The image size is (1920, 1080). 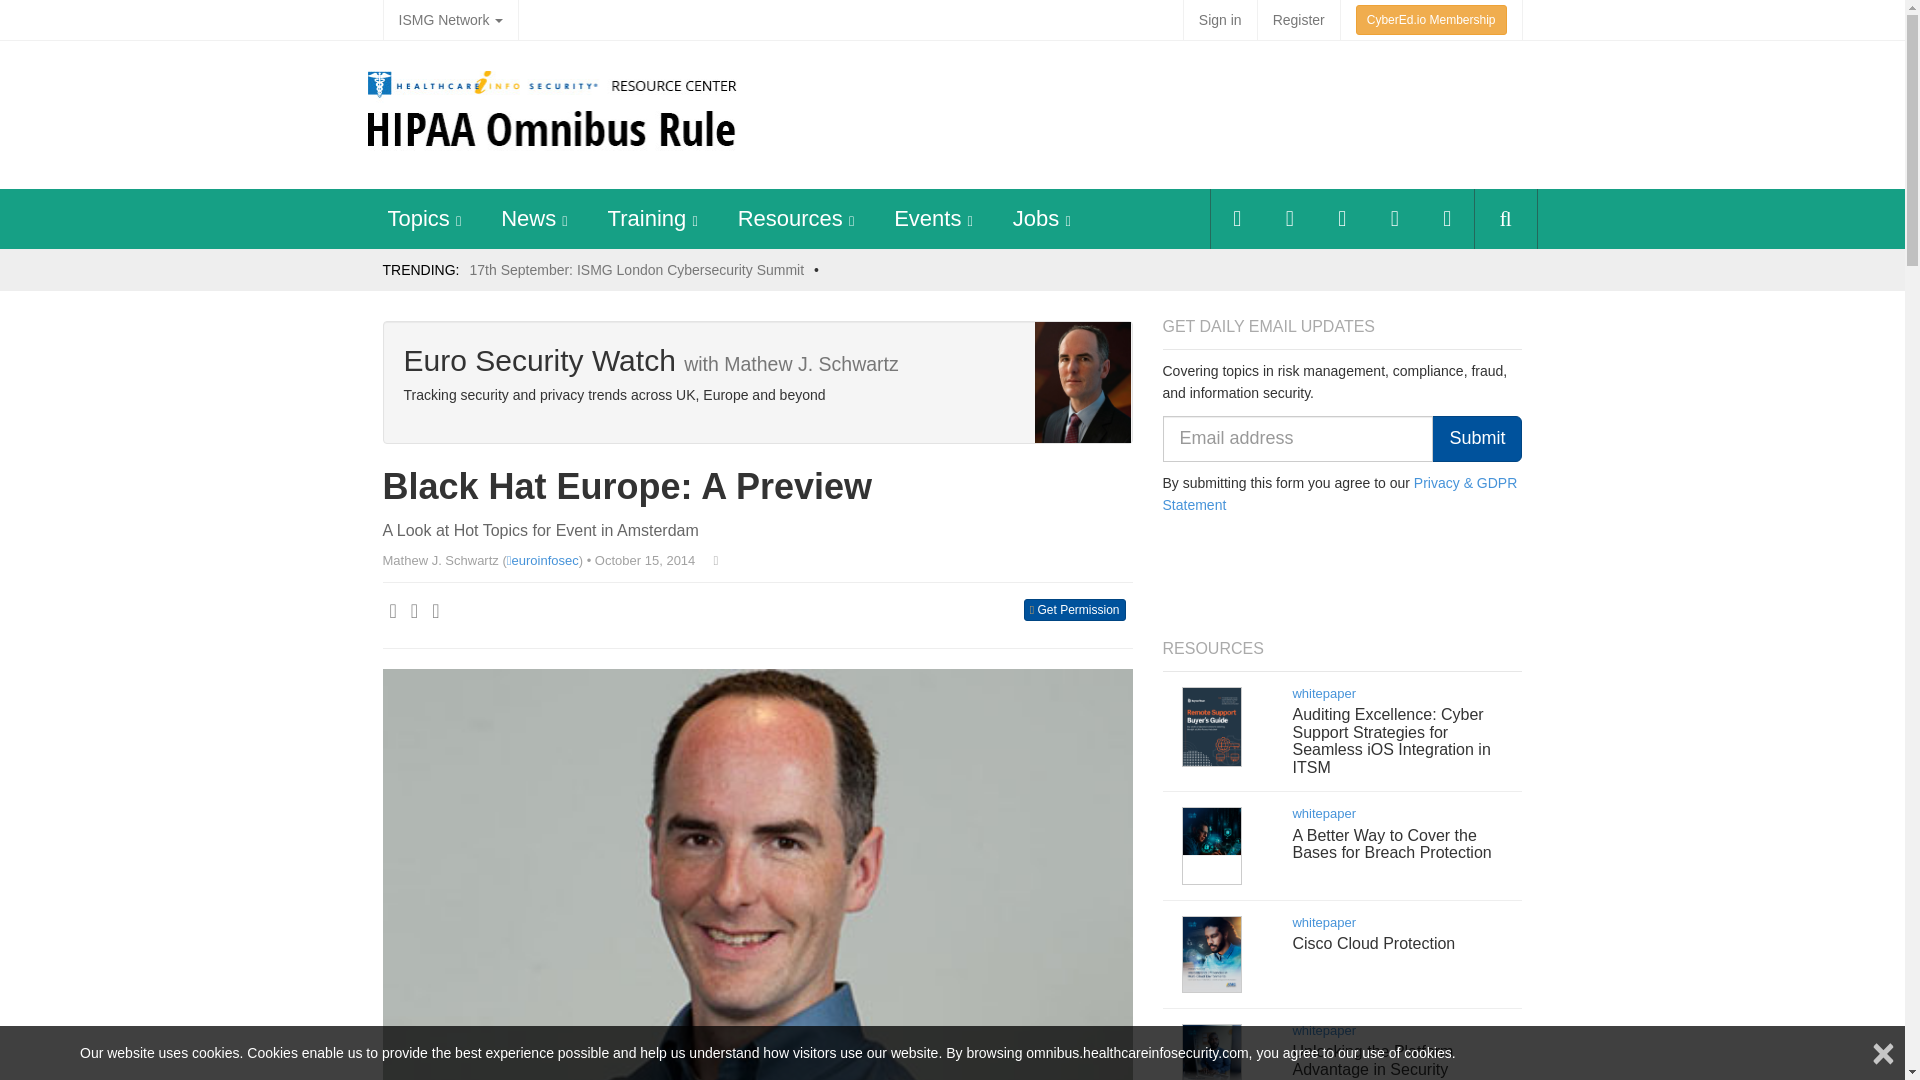 What do you see at coordinates (1298, 20) in the screenshot?
I see `Register` at bounding box center [1298, 20].